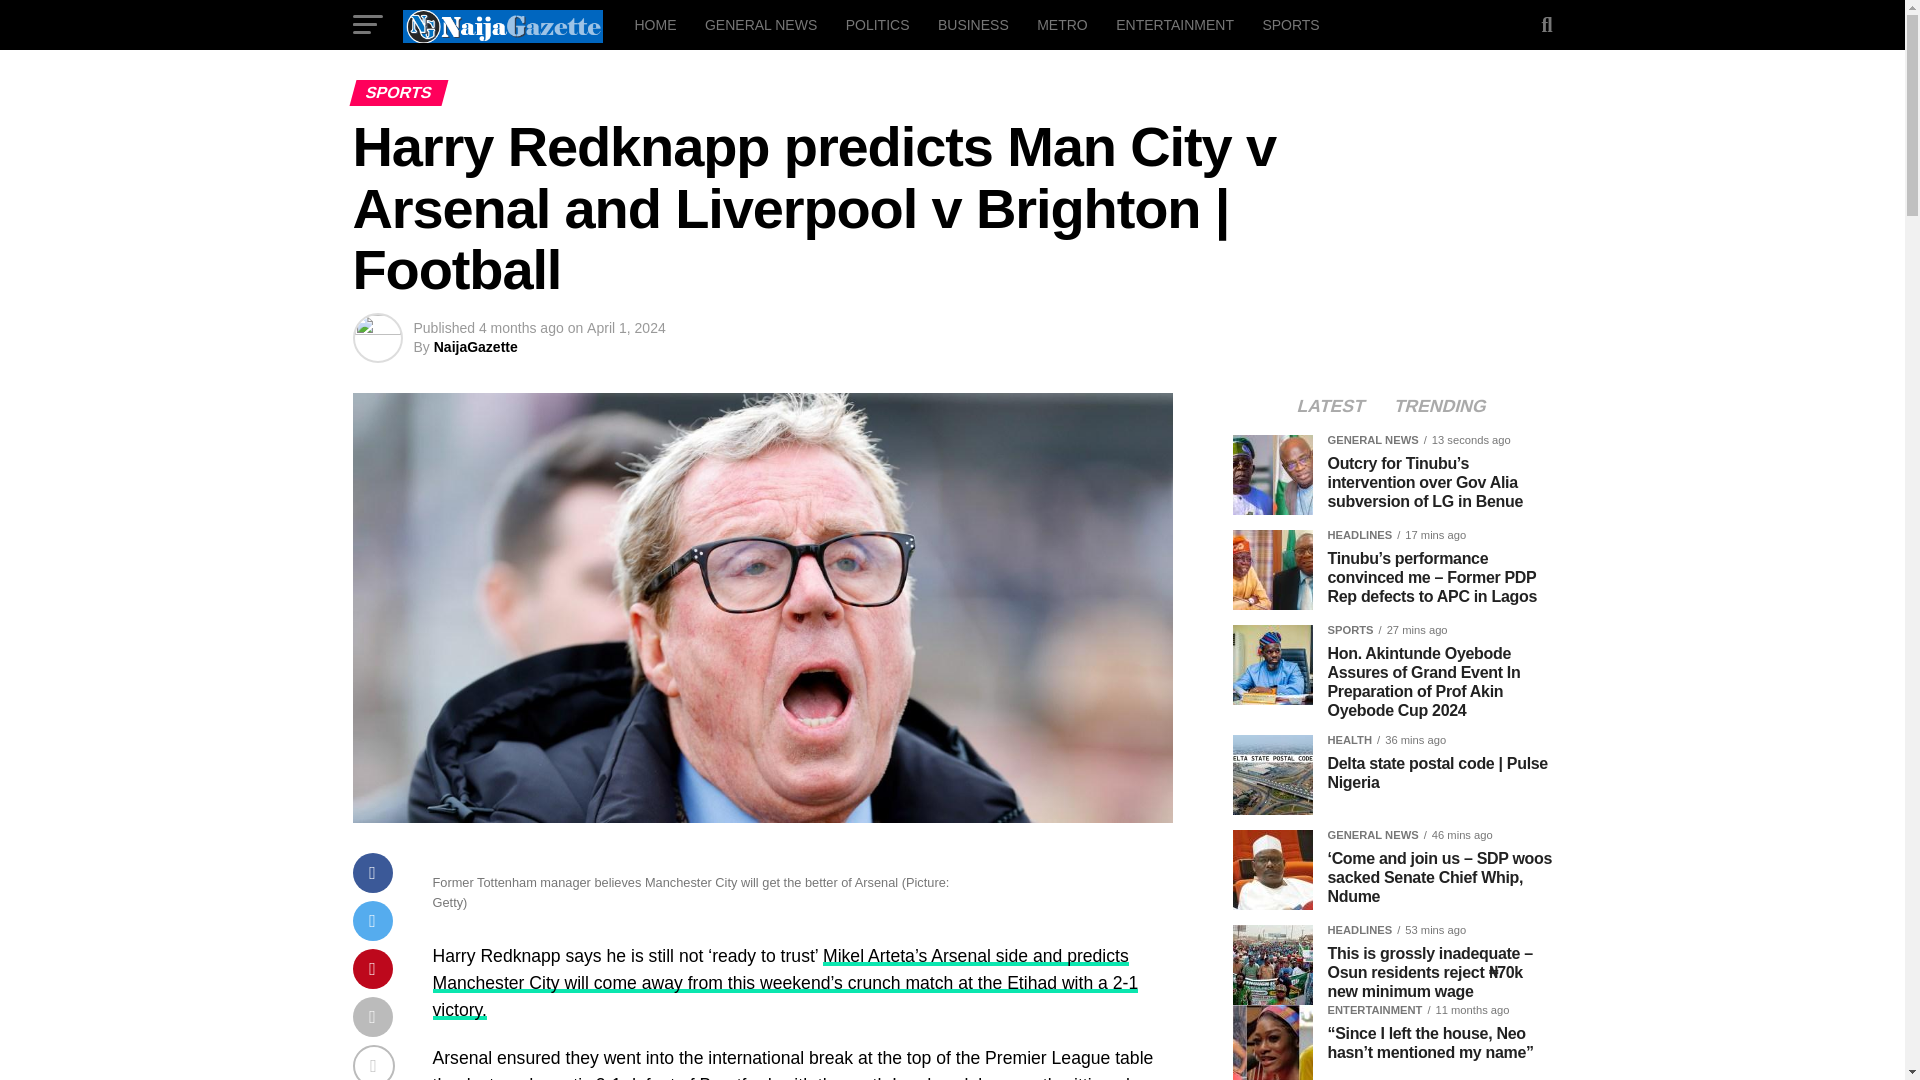  Describe the element at coordinates (877, 24) in the screenshot. I see `POLITICS` at that location.